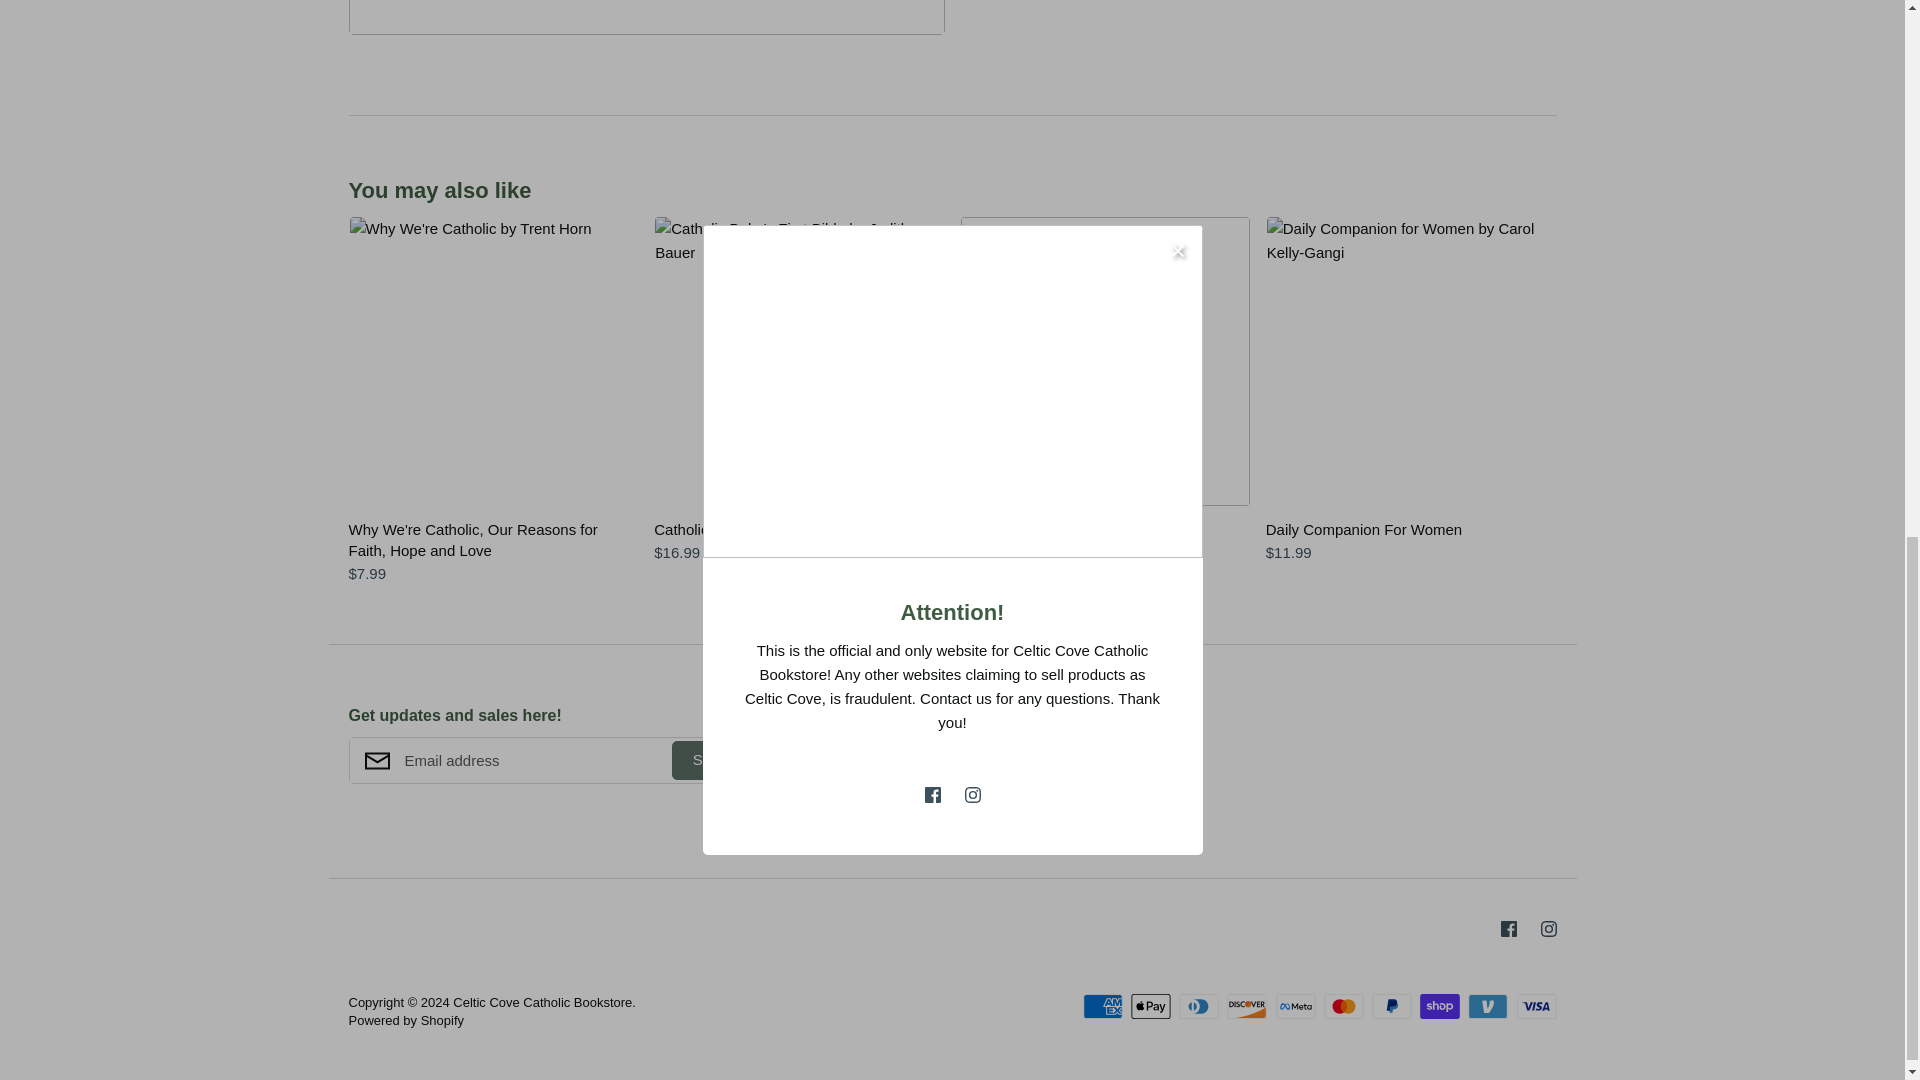 The image size is (1920, 1080). Describe the element at coordinates (1344, 1006) in the screenshot. I see `Mastercard` at that location.